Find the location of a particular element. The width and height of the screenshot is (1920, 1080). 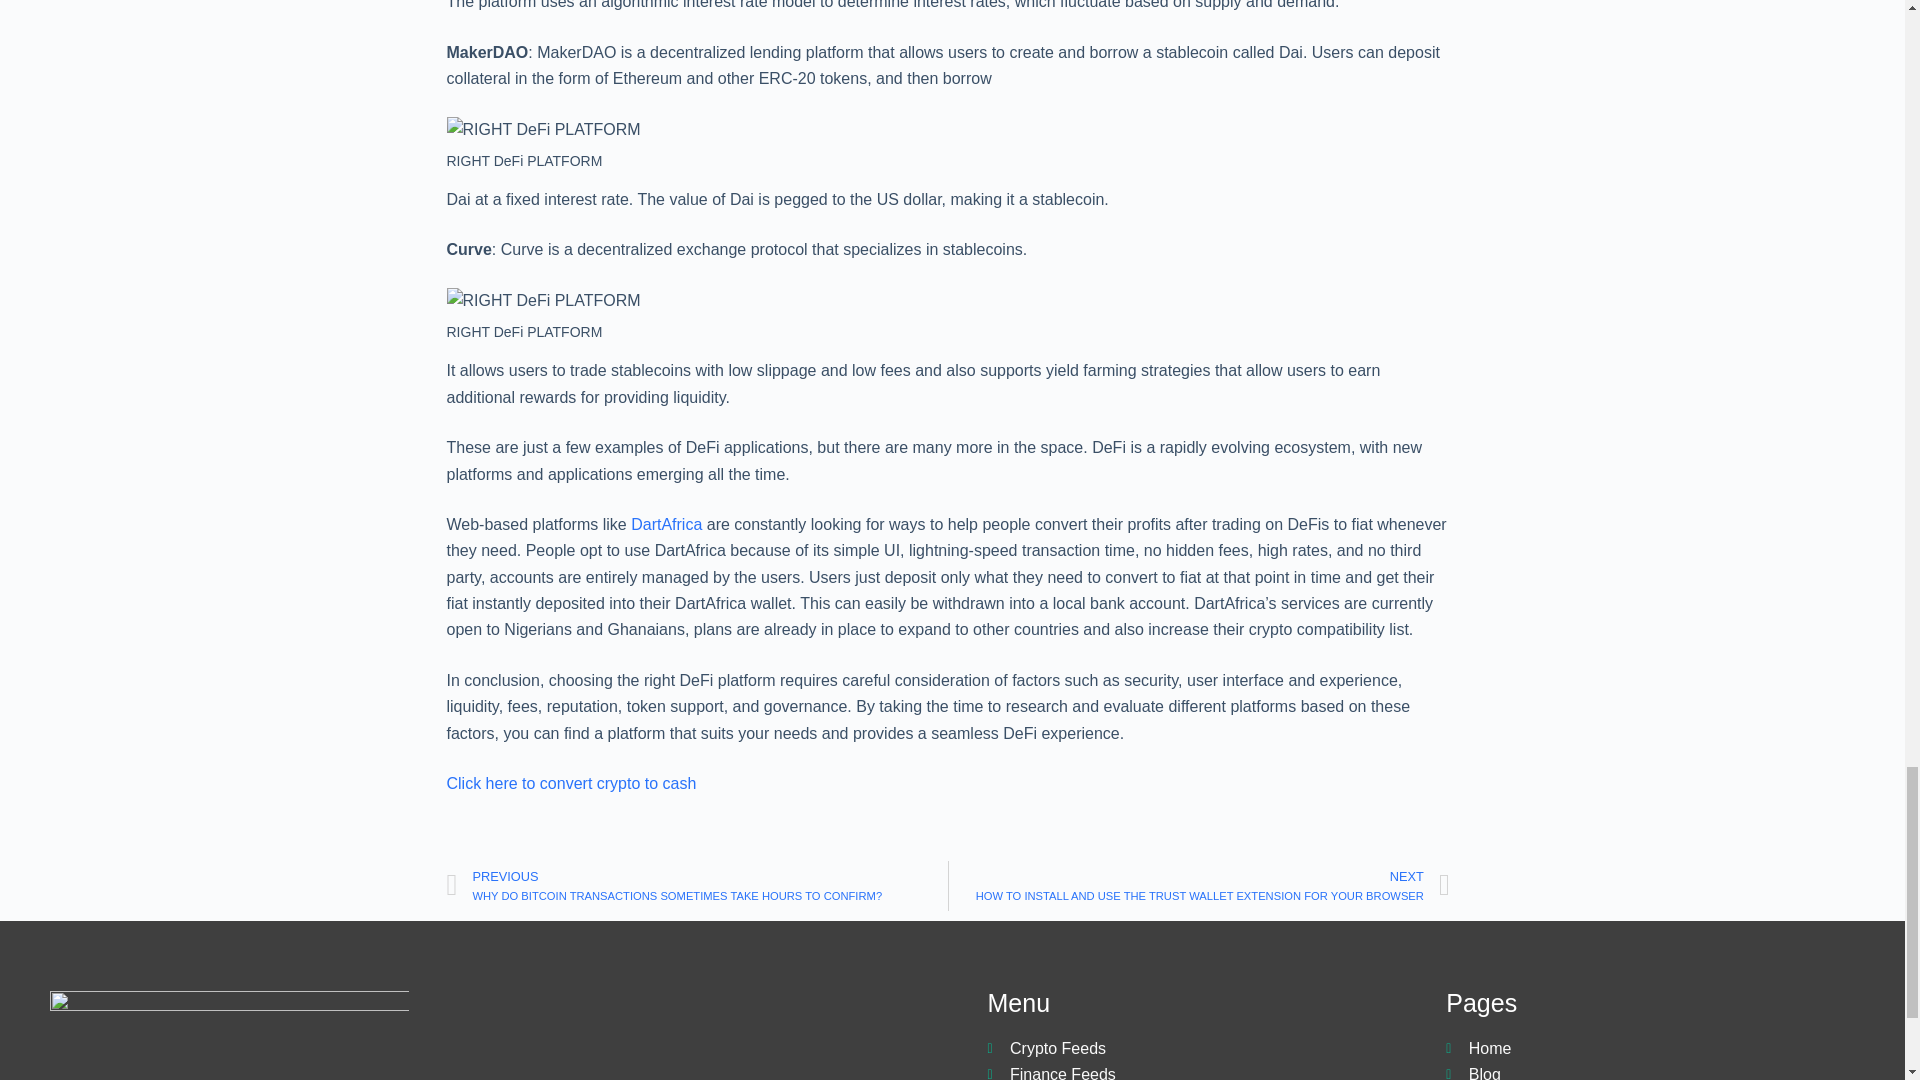

Home is located at coordinates (1665, 1048).